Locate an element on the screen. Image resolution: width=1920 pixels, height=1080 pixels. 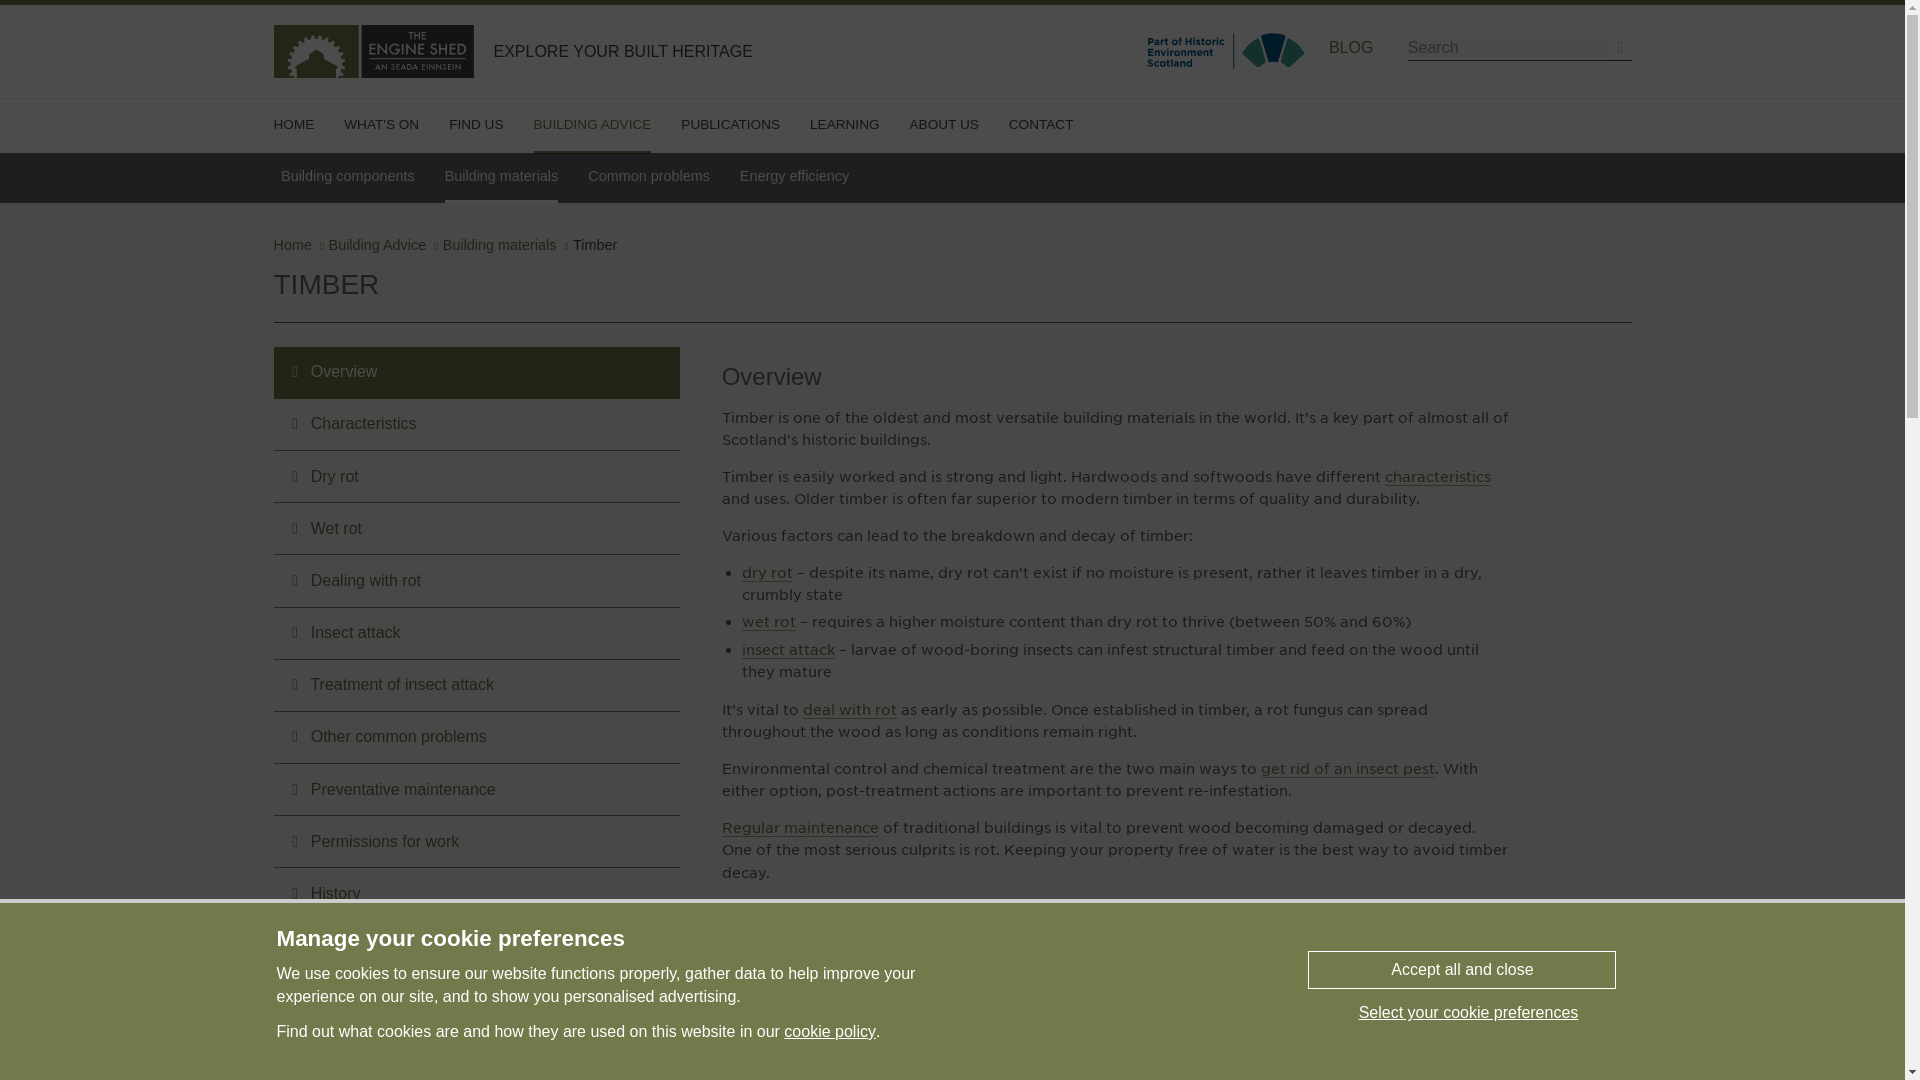
Energy efficiency is located at coordinates (794, 176).